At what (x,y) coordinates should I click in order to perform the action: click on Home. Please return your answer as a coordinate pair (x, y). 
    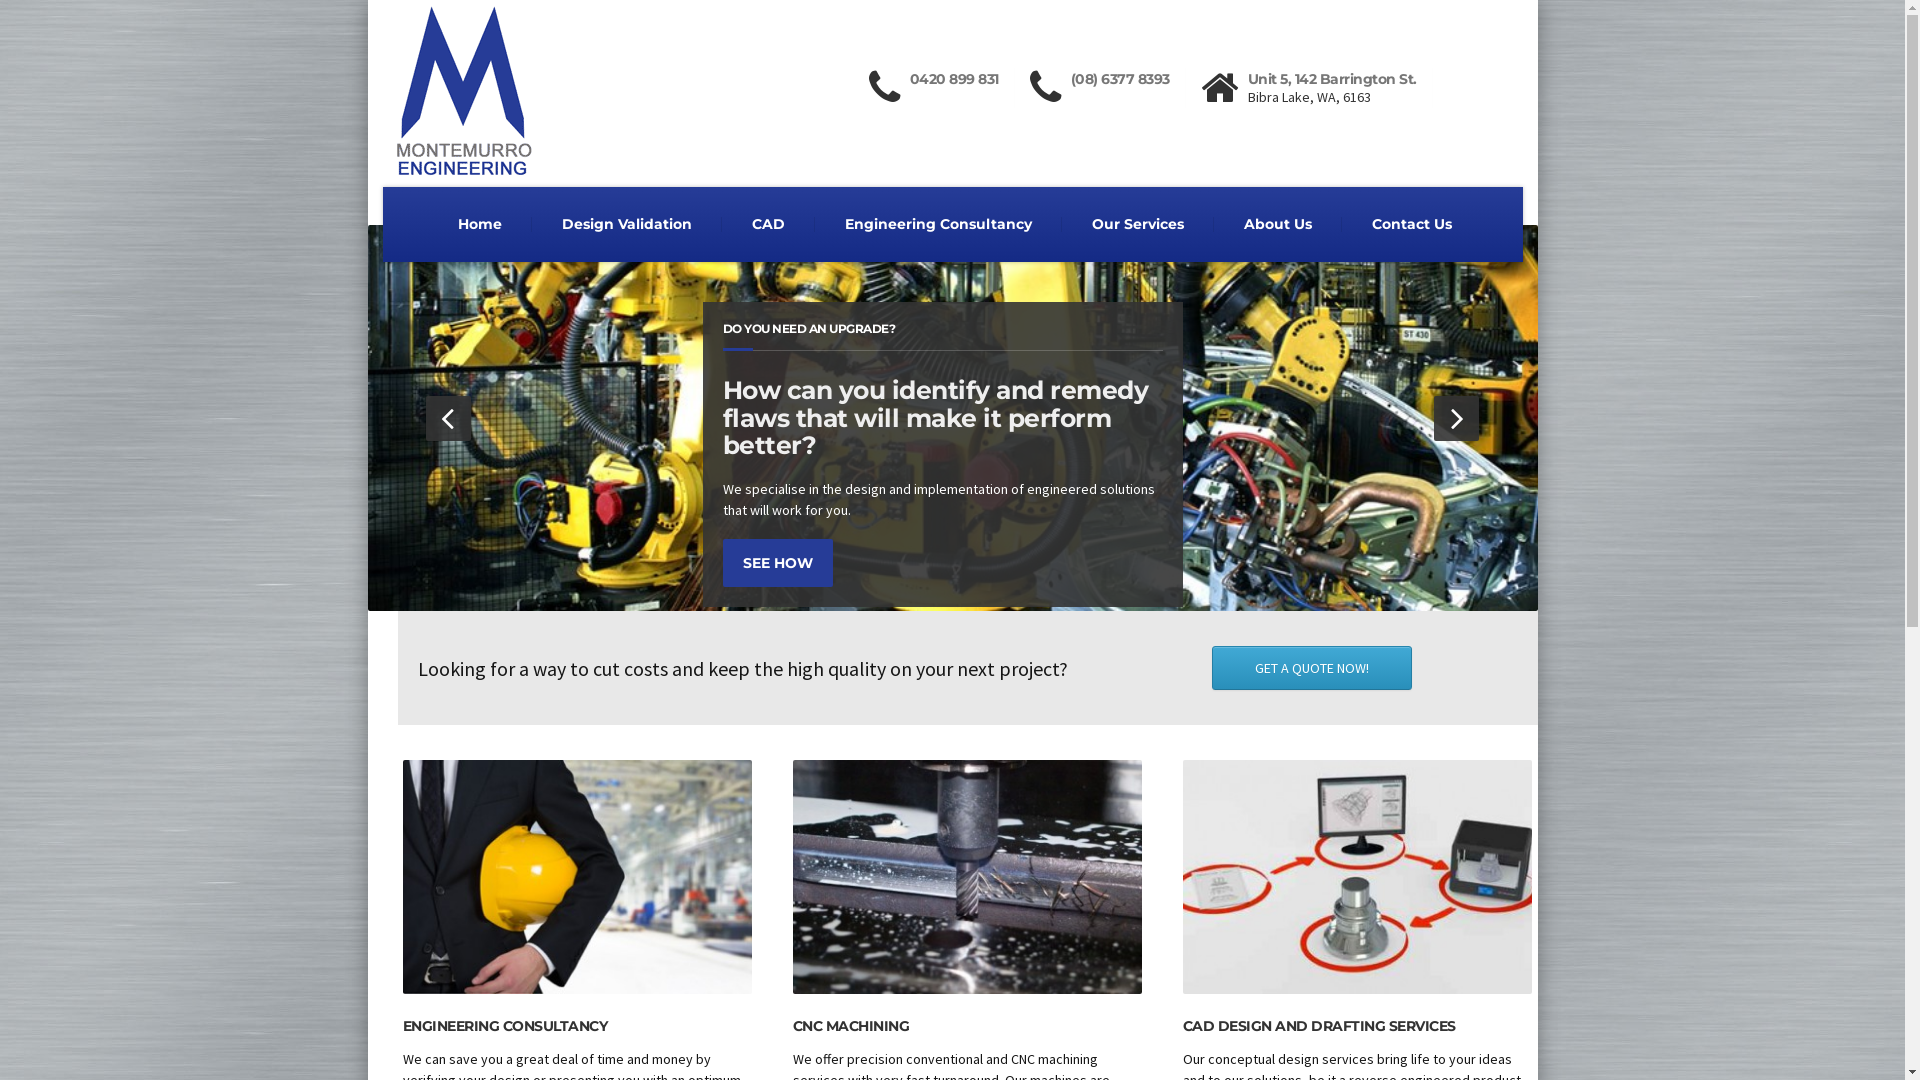
    Looking at the image, I should click on (480, 224).